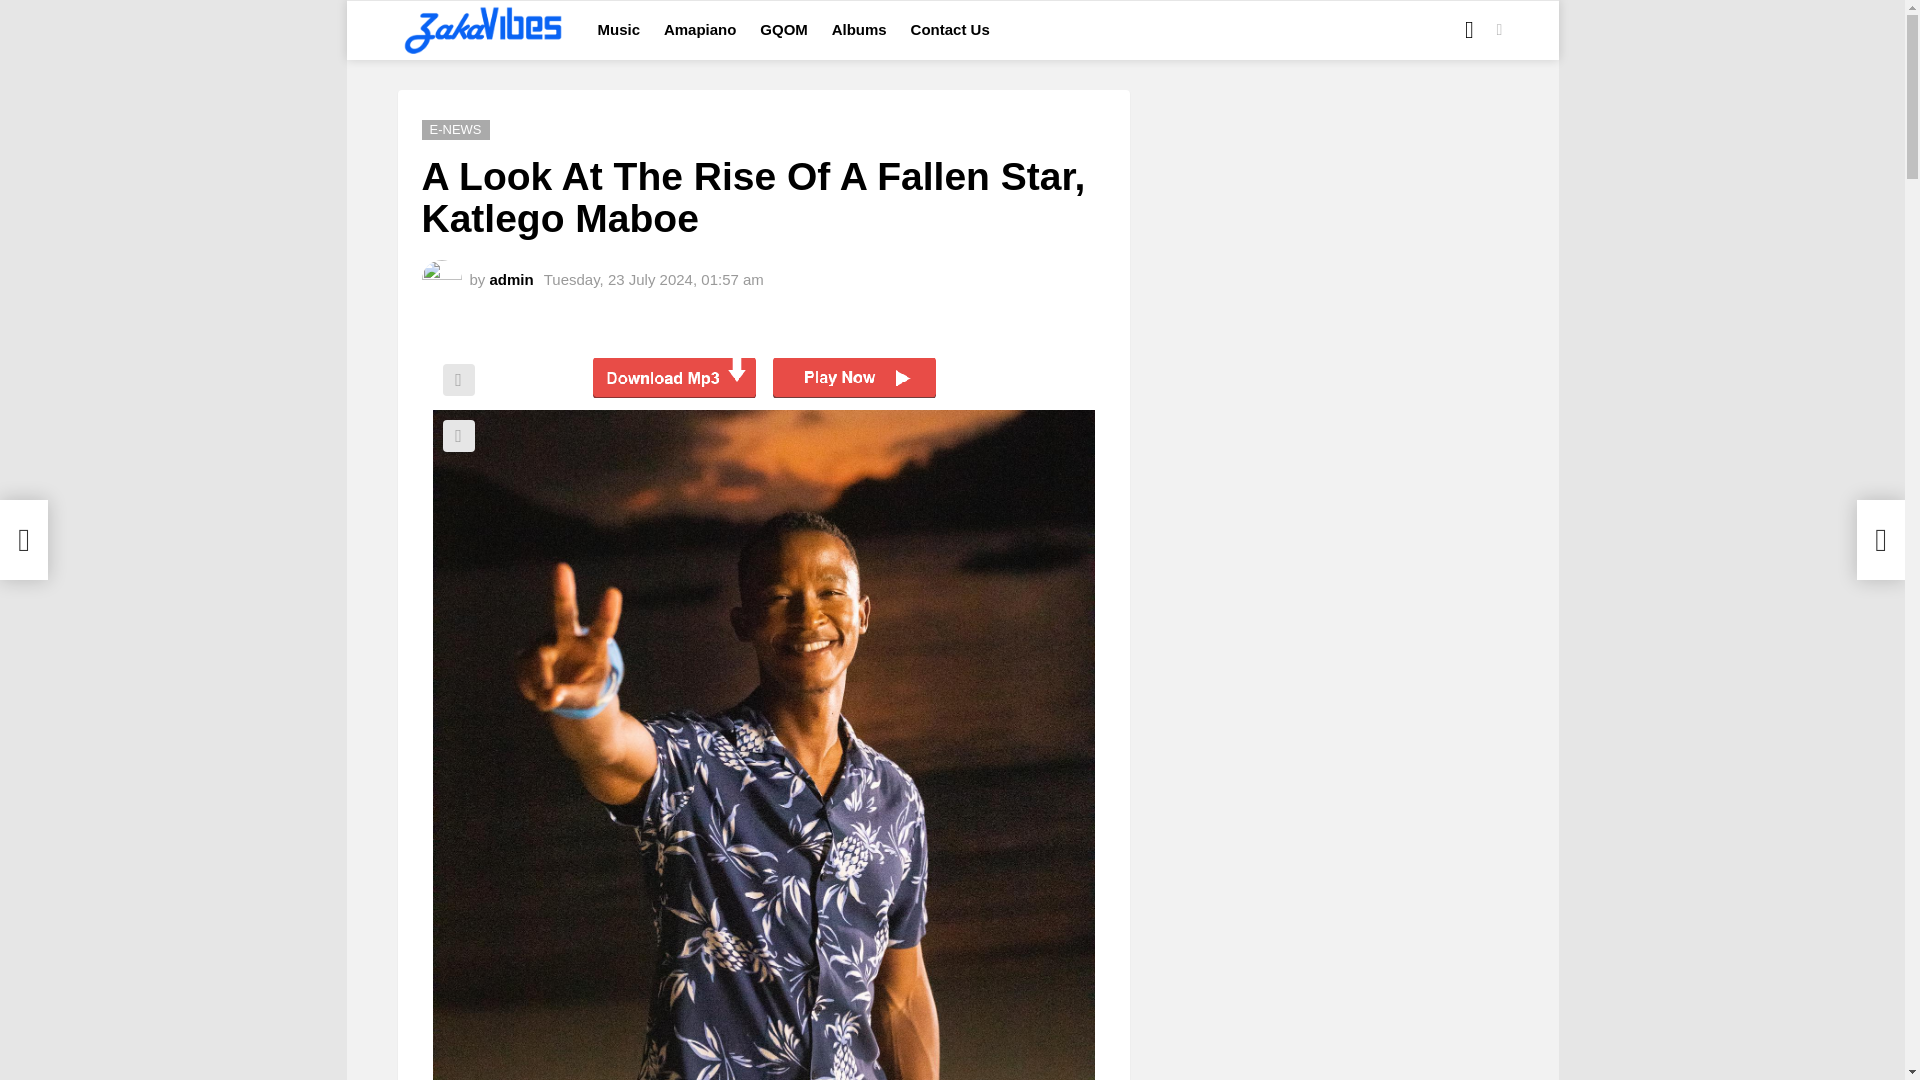  What do you see at coordinates (458, 436) in the screenshot?
I see `Share` at bounding box center [458, 436].